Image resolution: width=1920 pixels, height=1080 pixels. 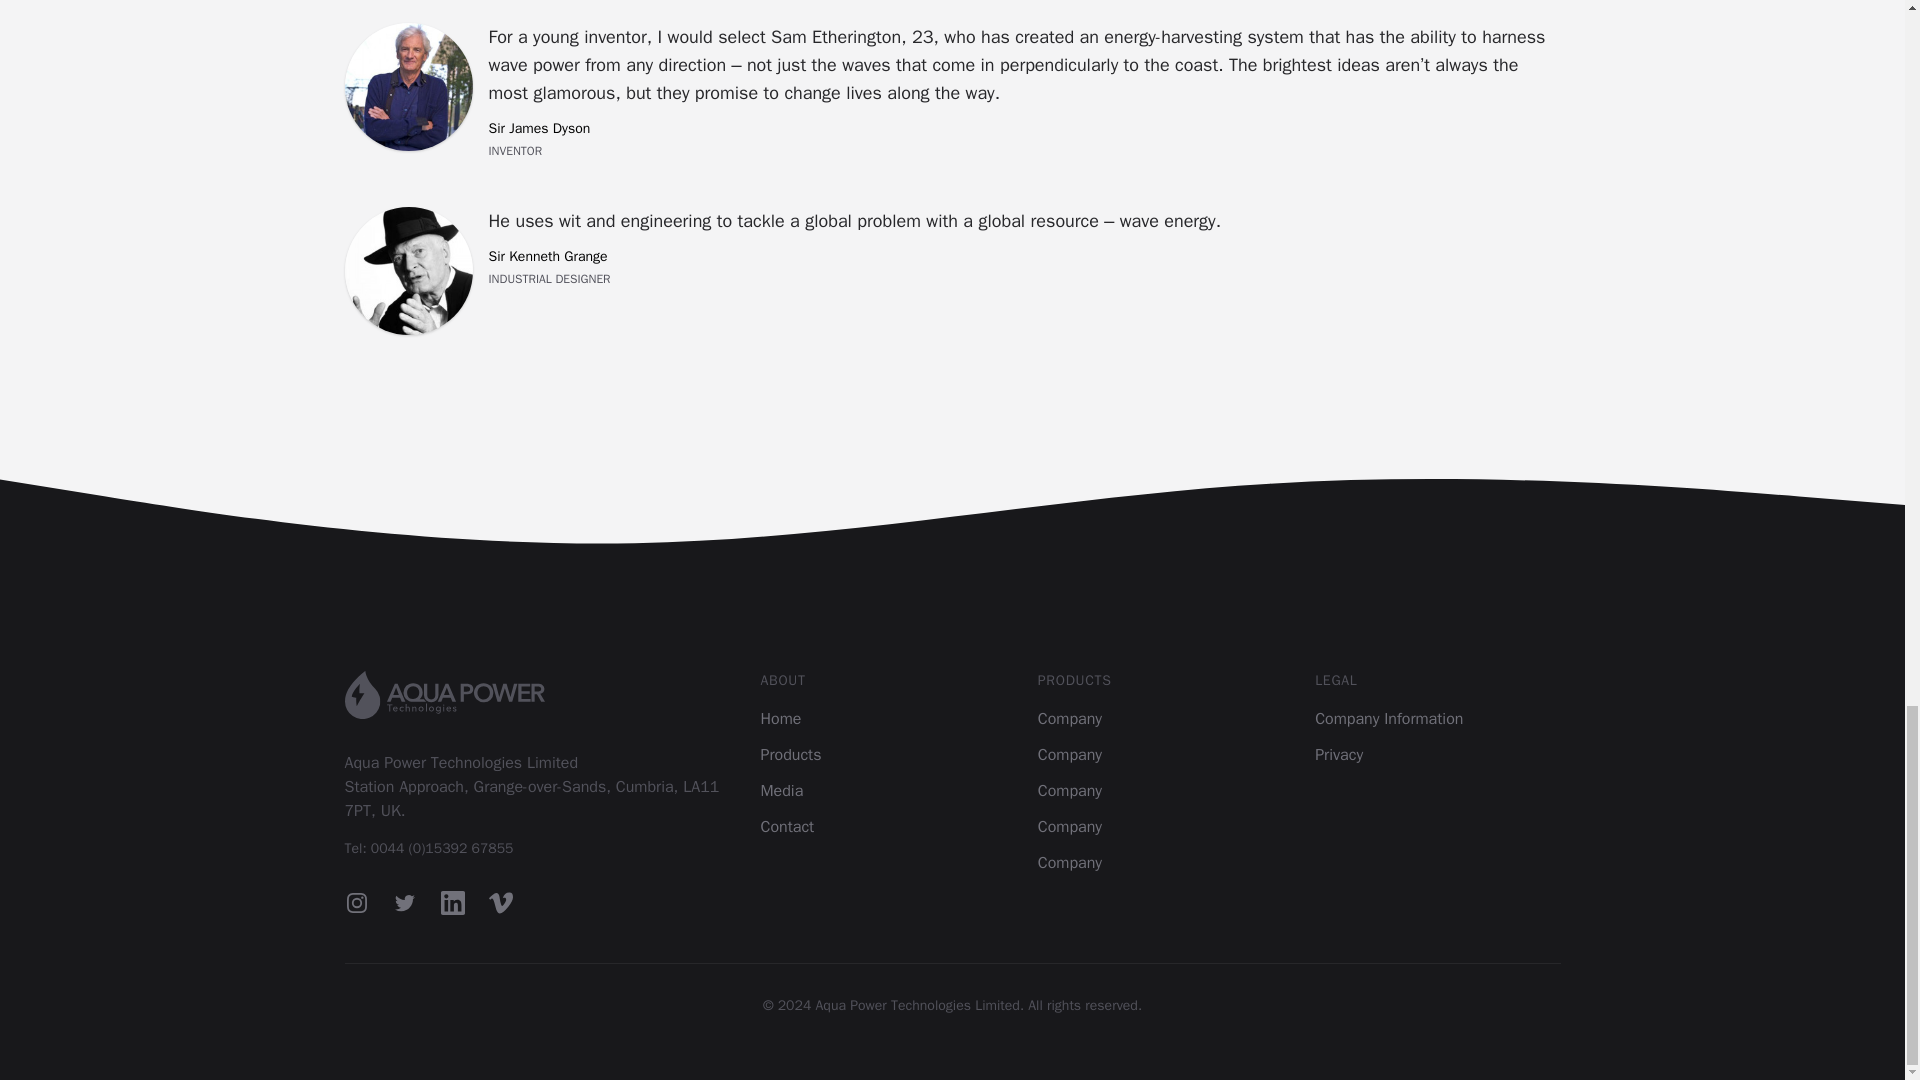 What do you see at coordinates (404, 902) in the screenshot?
I see `Twitter` at bounding box center [404, 902].